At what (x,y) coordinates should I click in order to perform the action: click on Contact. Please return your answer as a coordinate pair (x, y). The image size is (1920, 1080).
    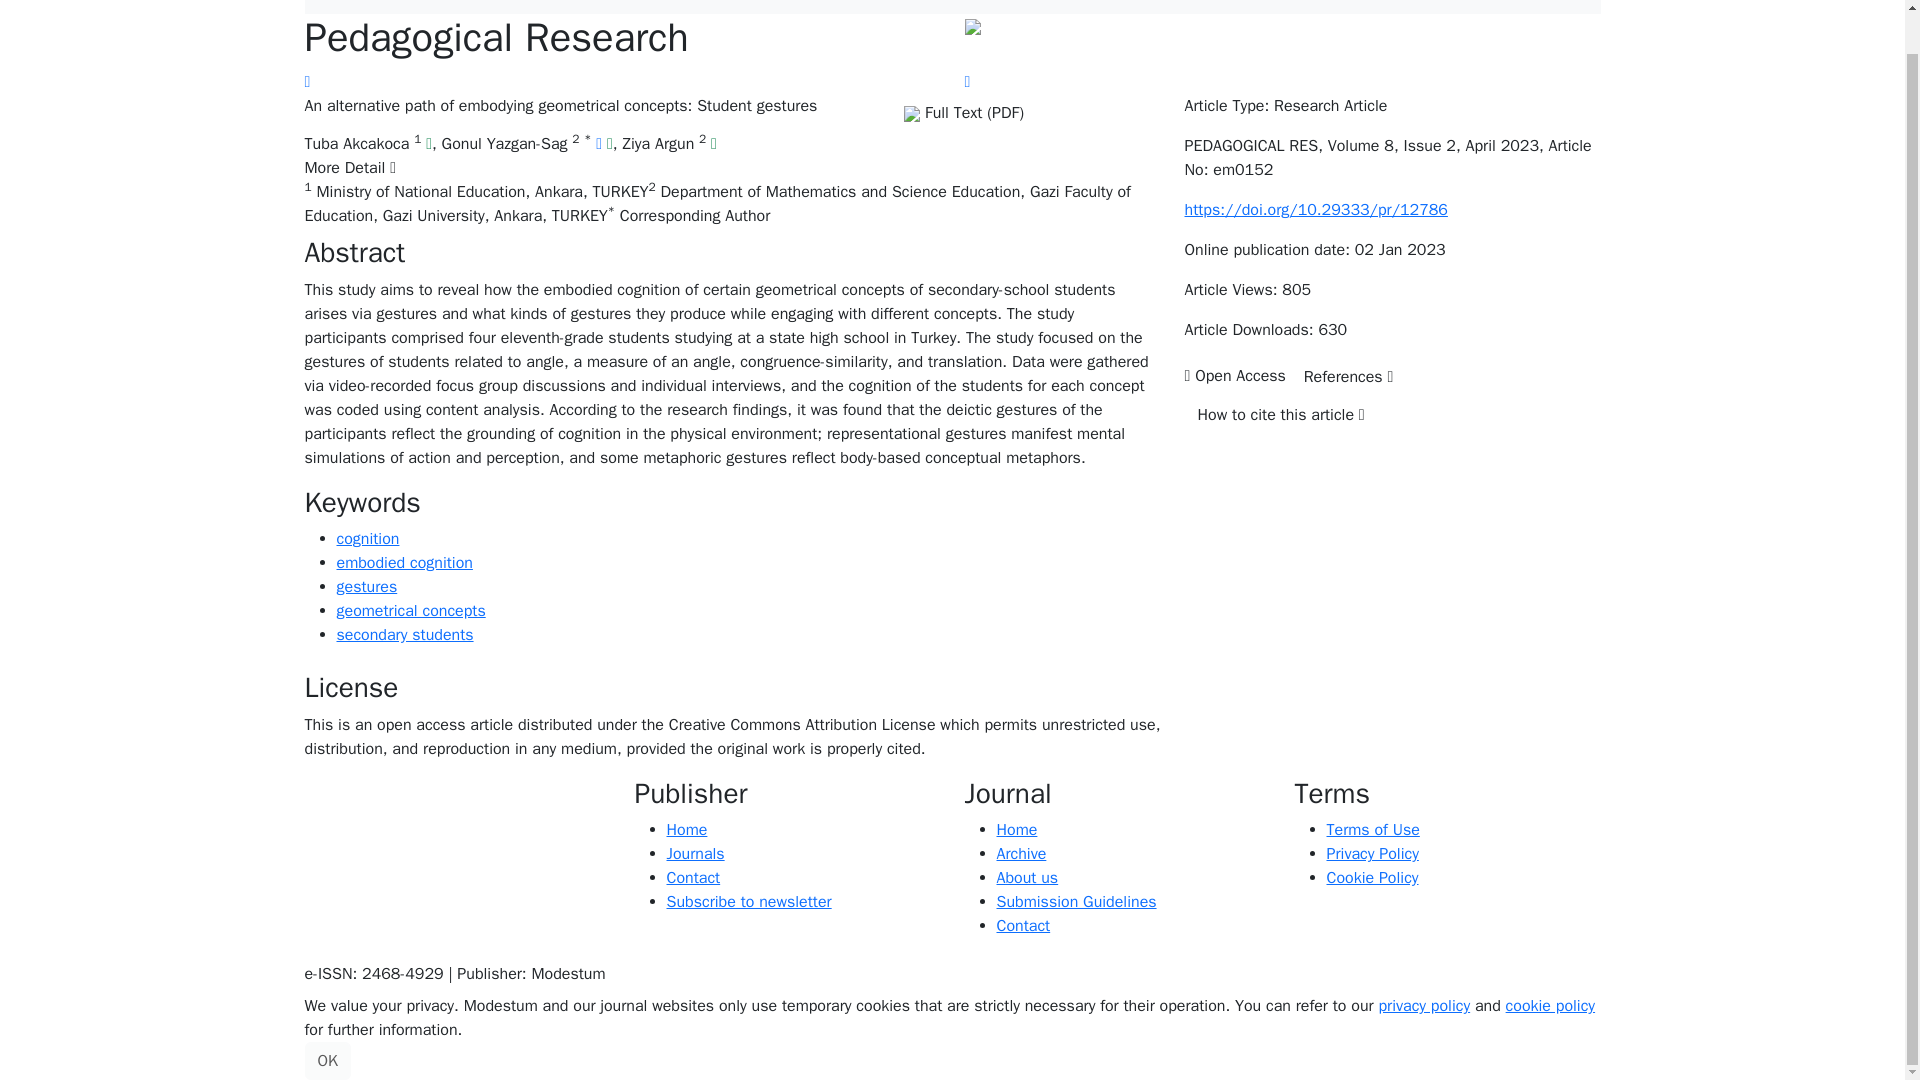
    Looking at the image, I should click on (1380, 3).